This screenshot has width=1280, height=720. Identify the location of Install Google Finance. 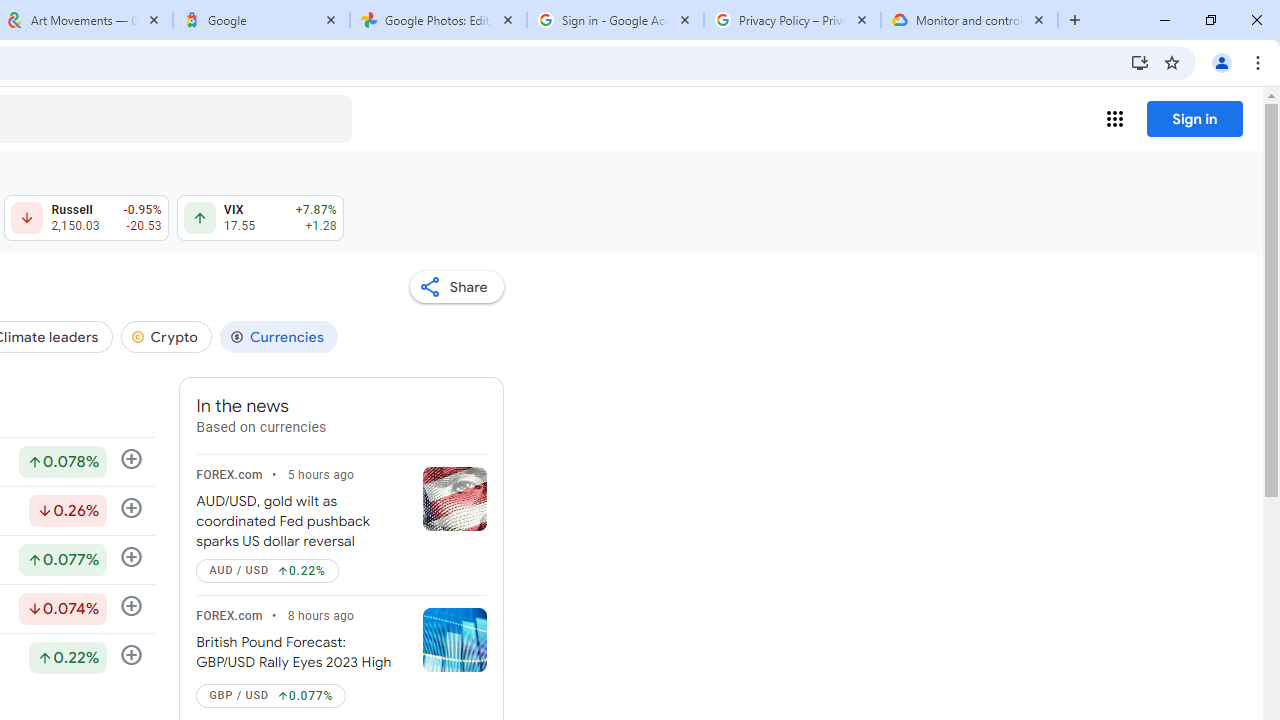
(1140, 62).